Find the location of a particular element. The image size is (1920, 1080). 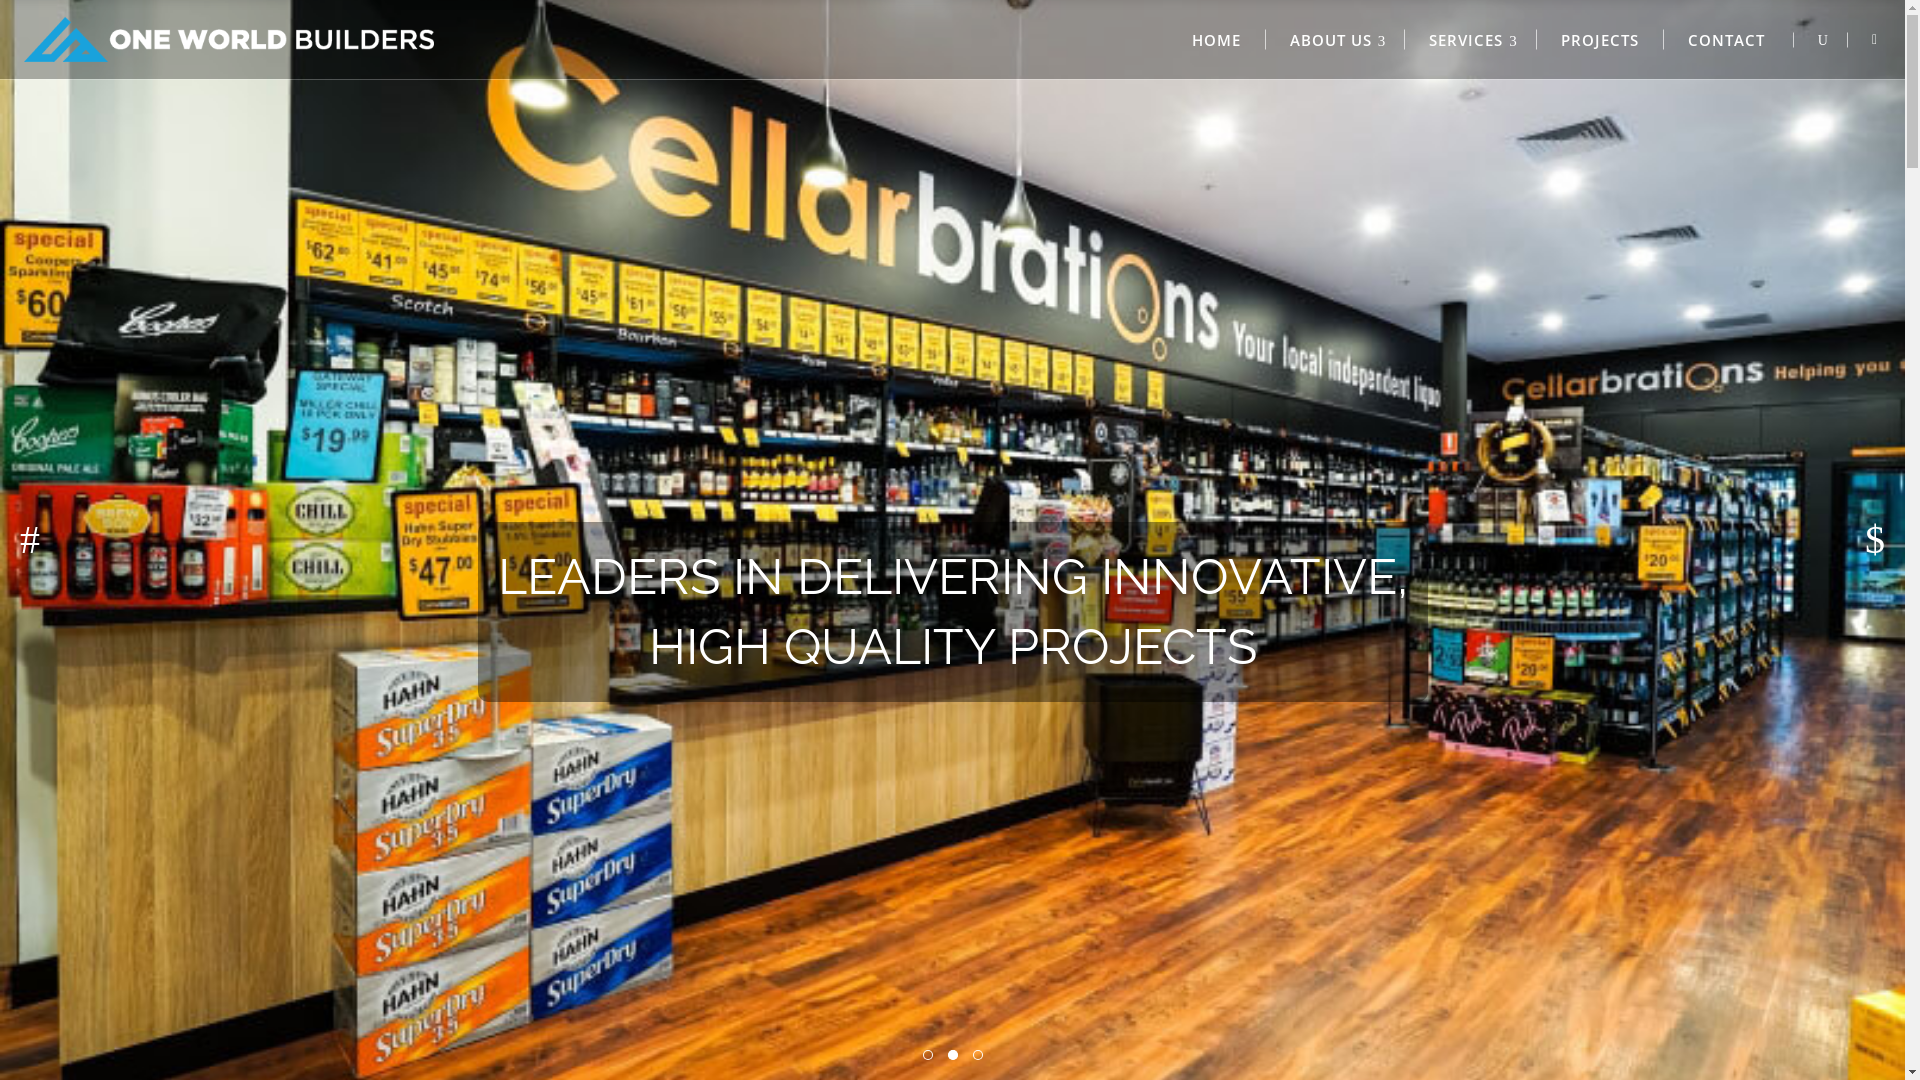

ABOUT US is located at coordinates (1336, 40).